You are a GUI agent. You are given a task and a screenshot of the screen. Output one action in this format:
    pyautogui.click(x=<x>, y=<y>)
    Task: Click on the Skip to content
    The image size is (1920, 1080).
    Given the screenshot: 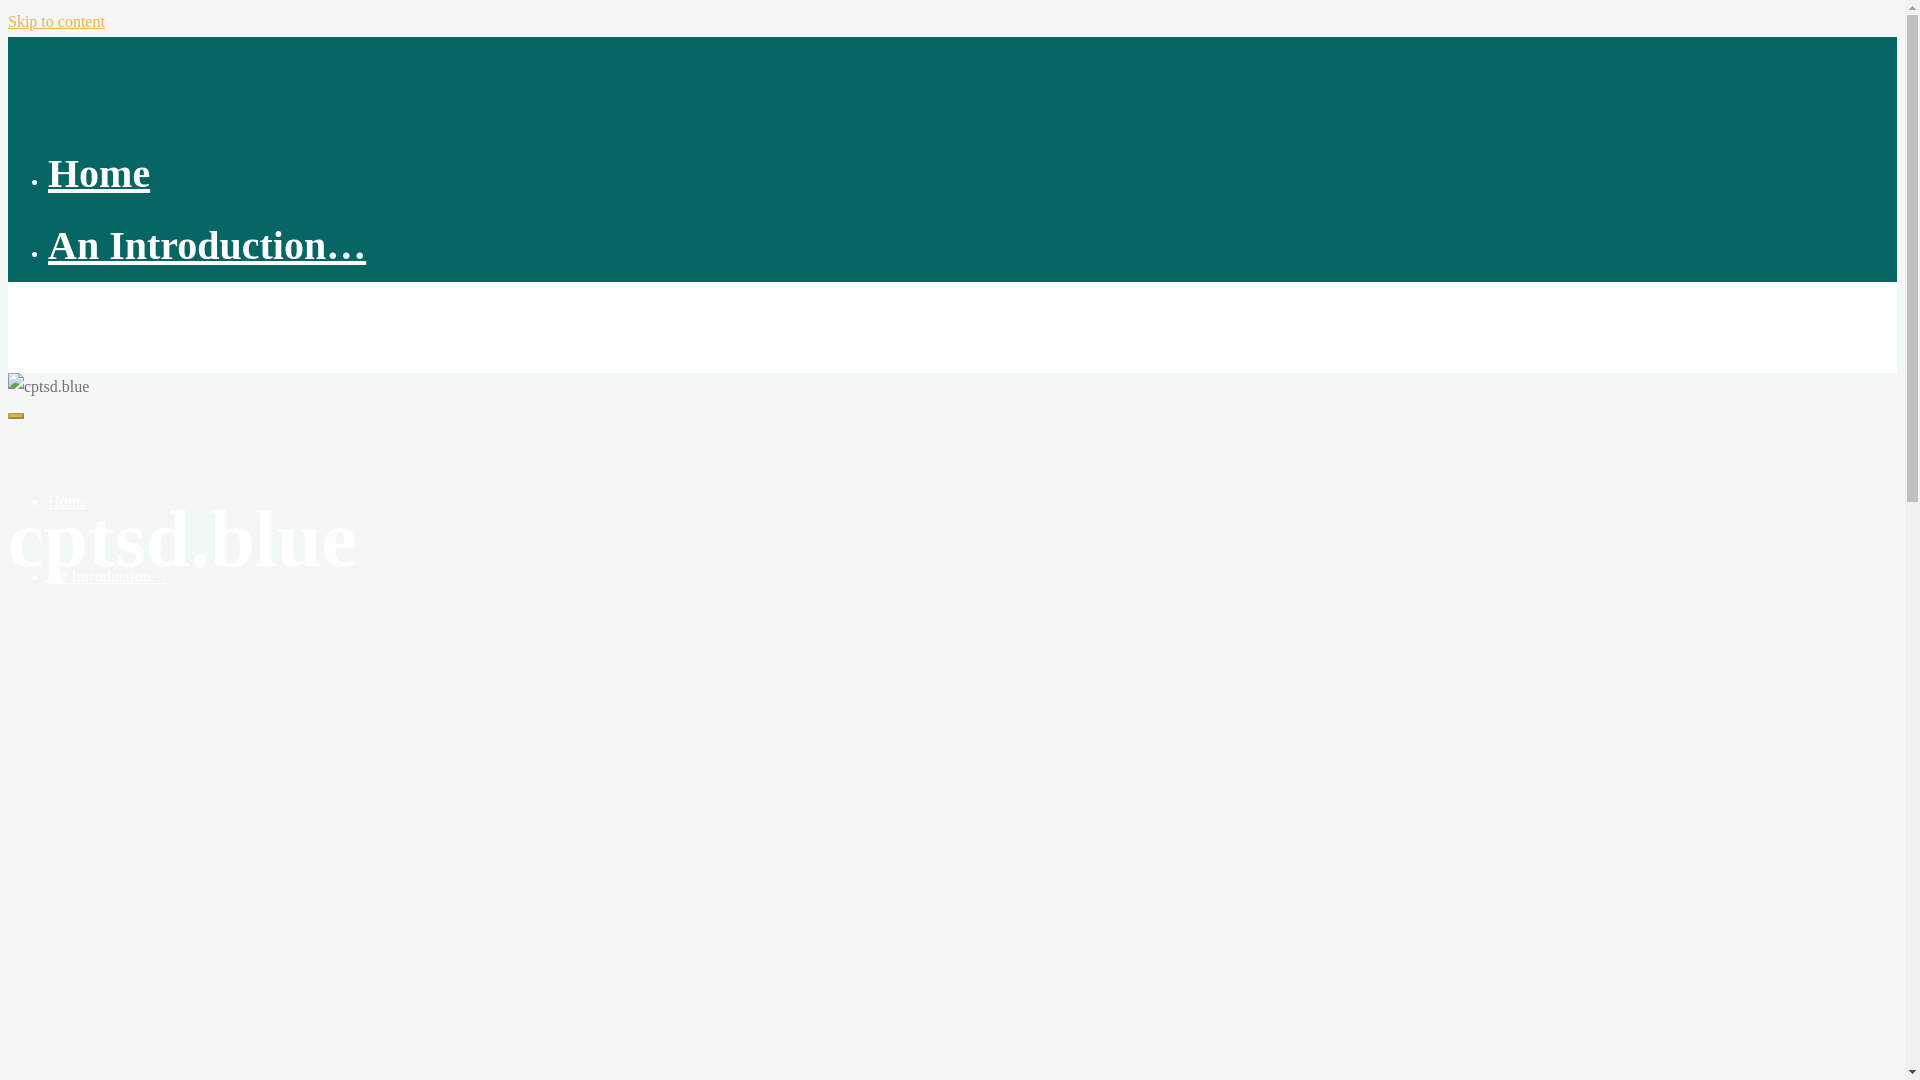 What is the action you would take?
    pyautogui.click(x=56, y=21)
    